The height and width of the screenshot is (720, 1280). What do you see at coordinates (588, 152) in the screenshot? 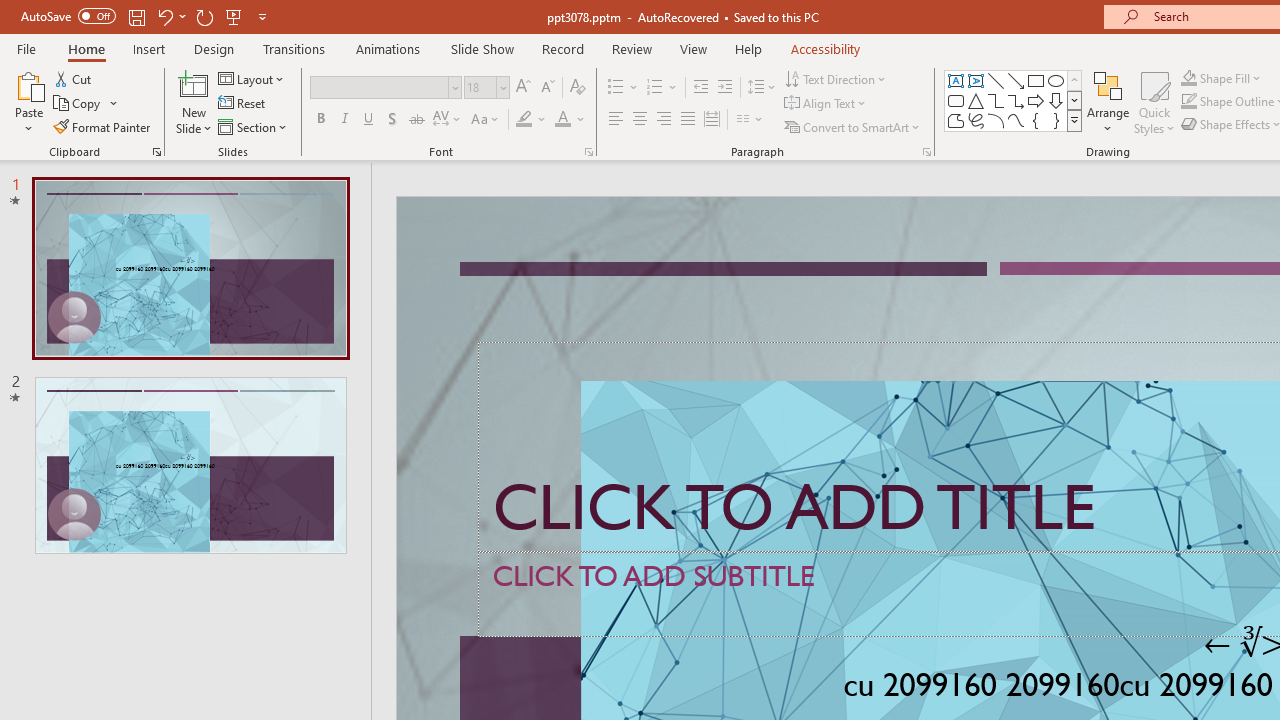
I see `Font...` at bounding box center [588, 152].